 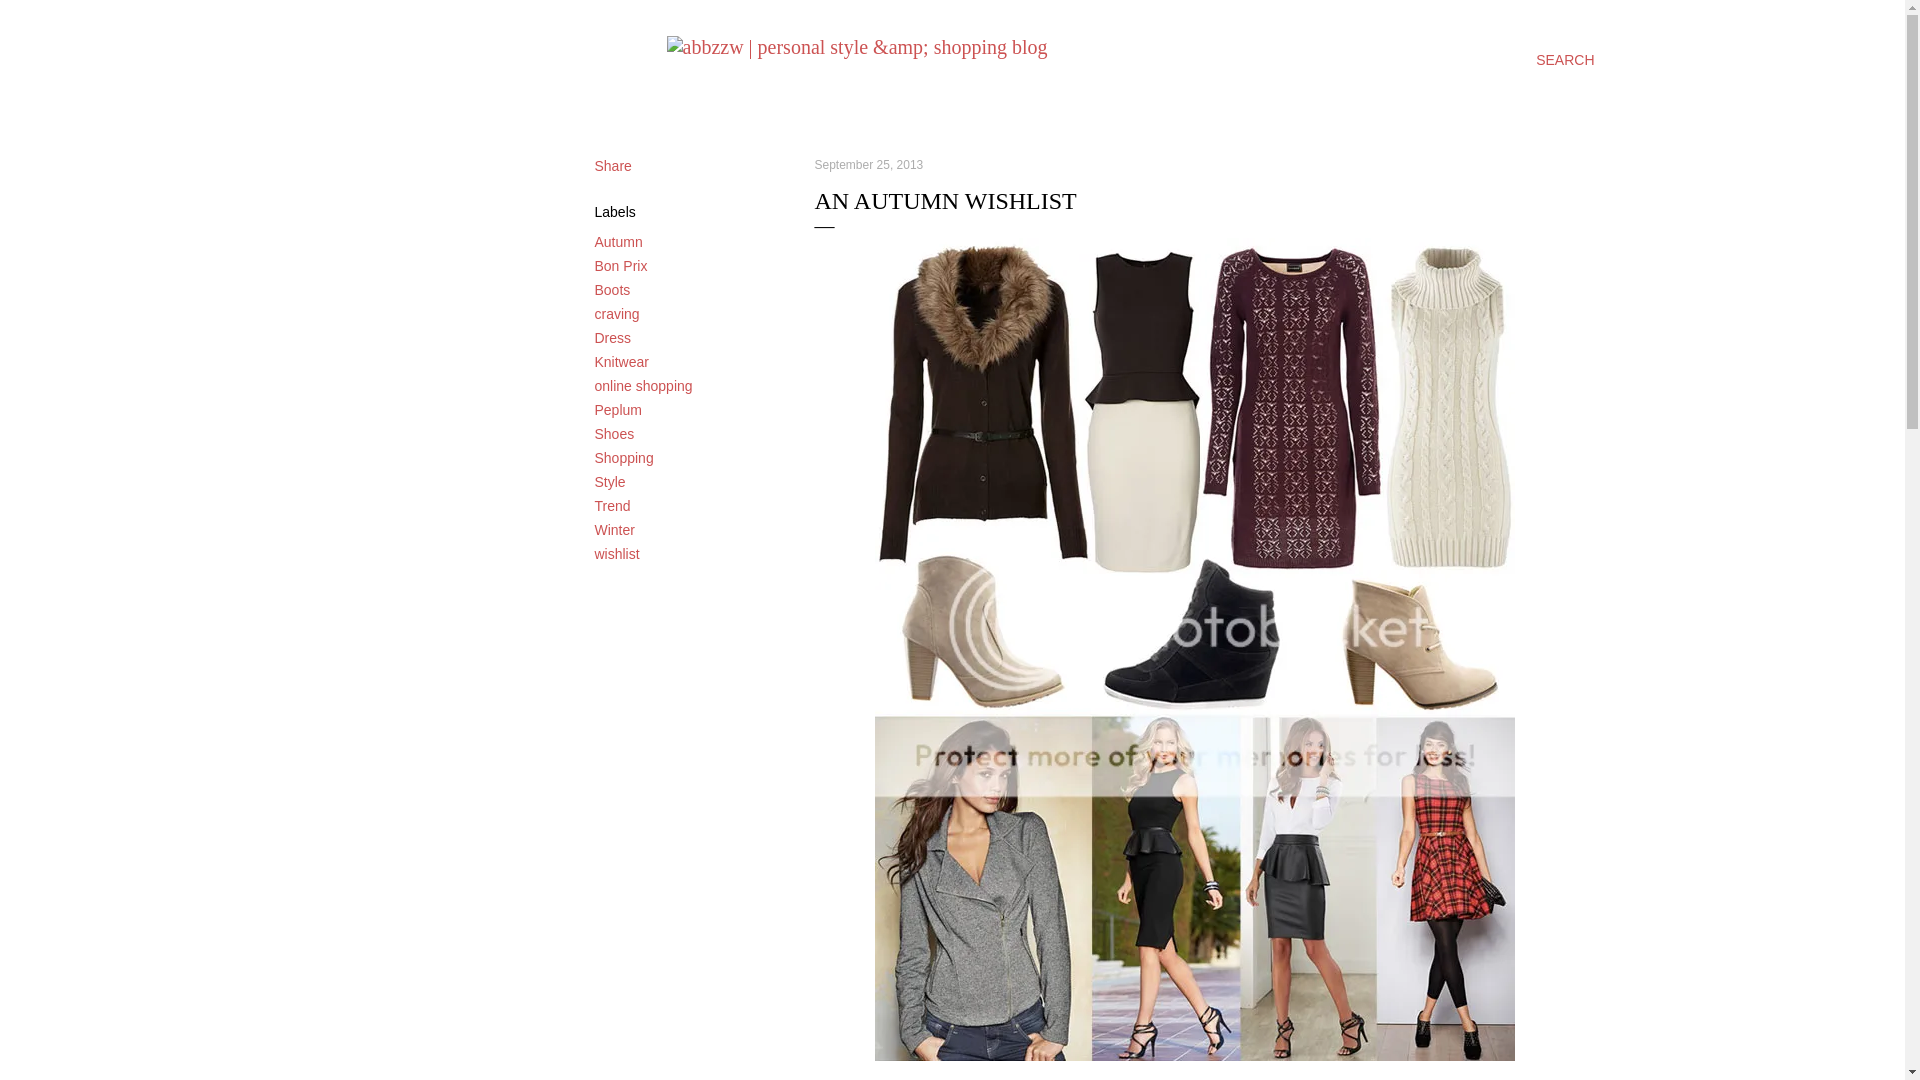 I want to click on Peplum, so click(x=617, y=409).